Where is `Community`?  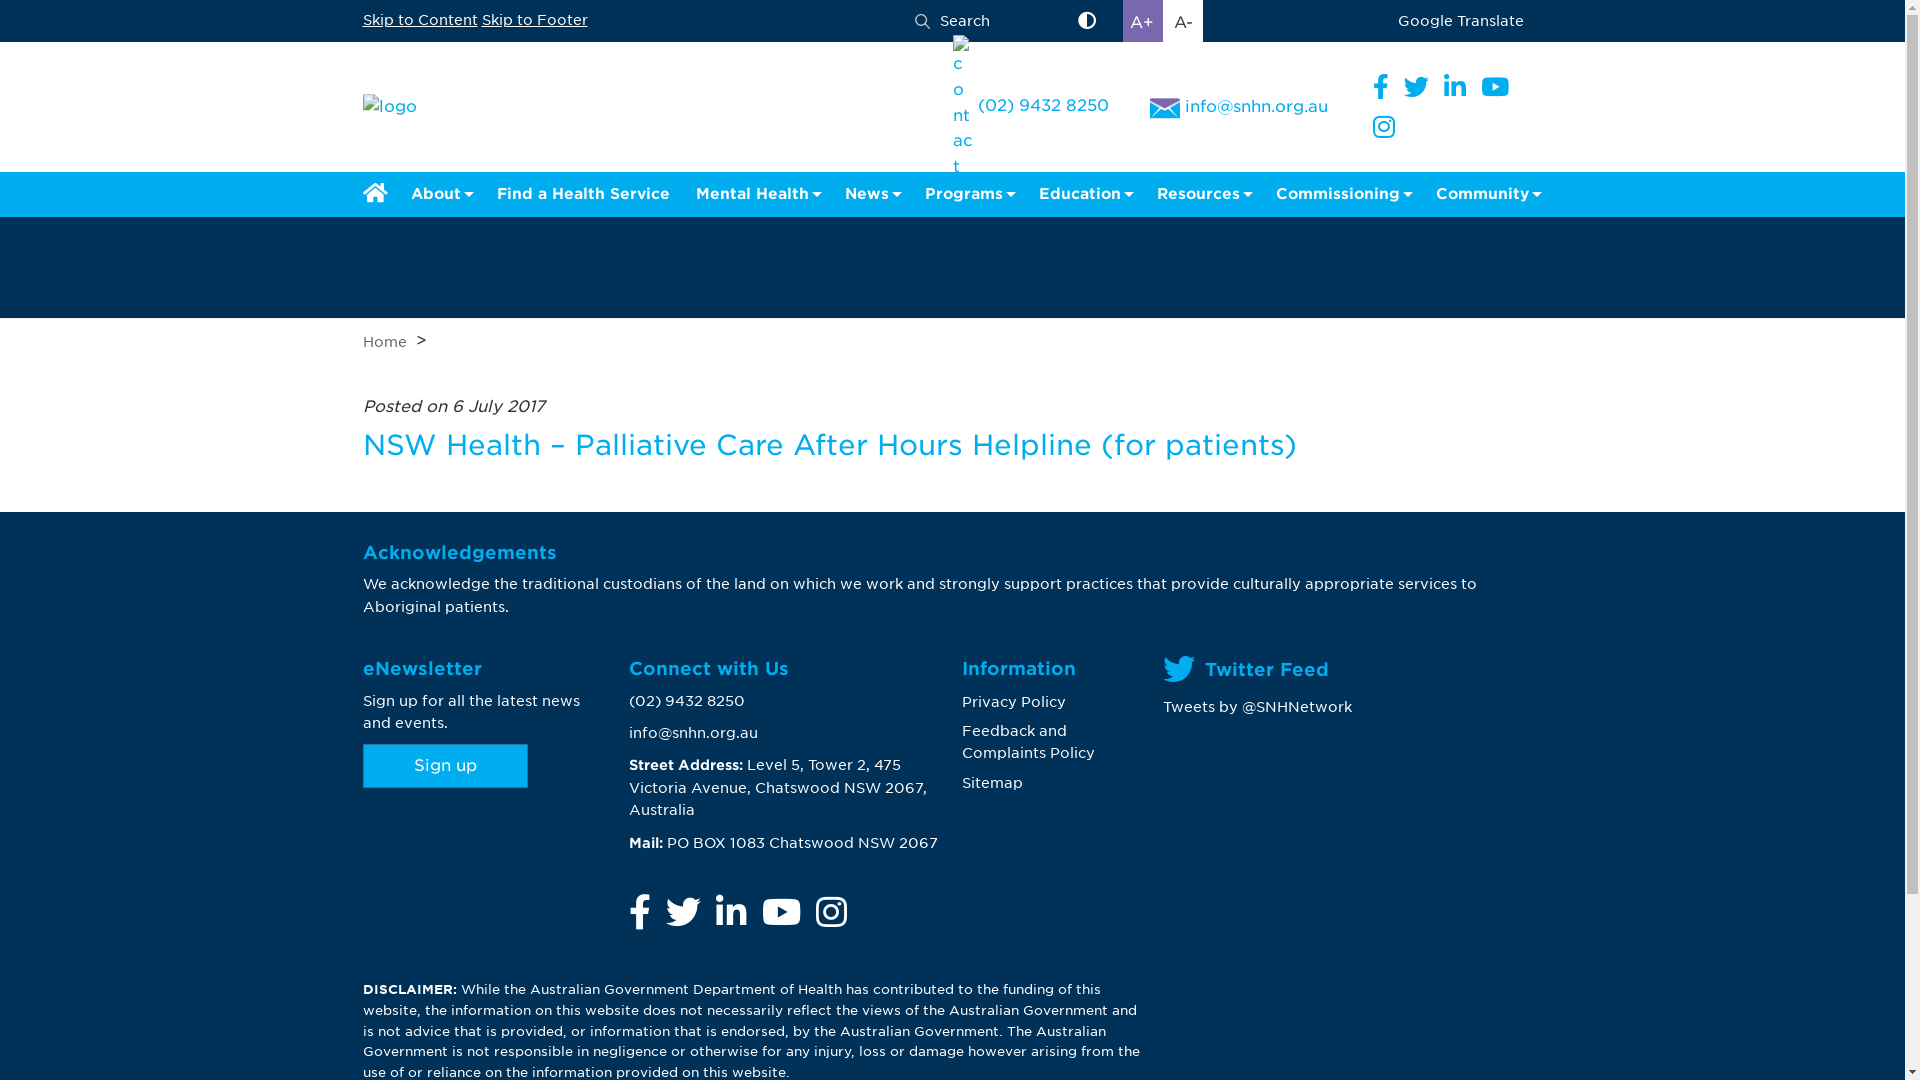
Community is located at coordinates (1486, 194).